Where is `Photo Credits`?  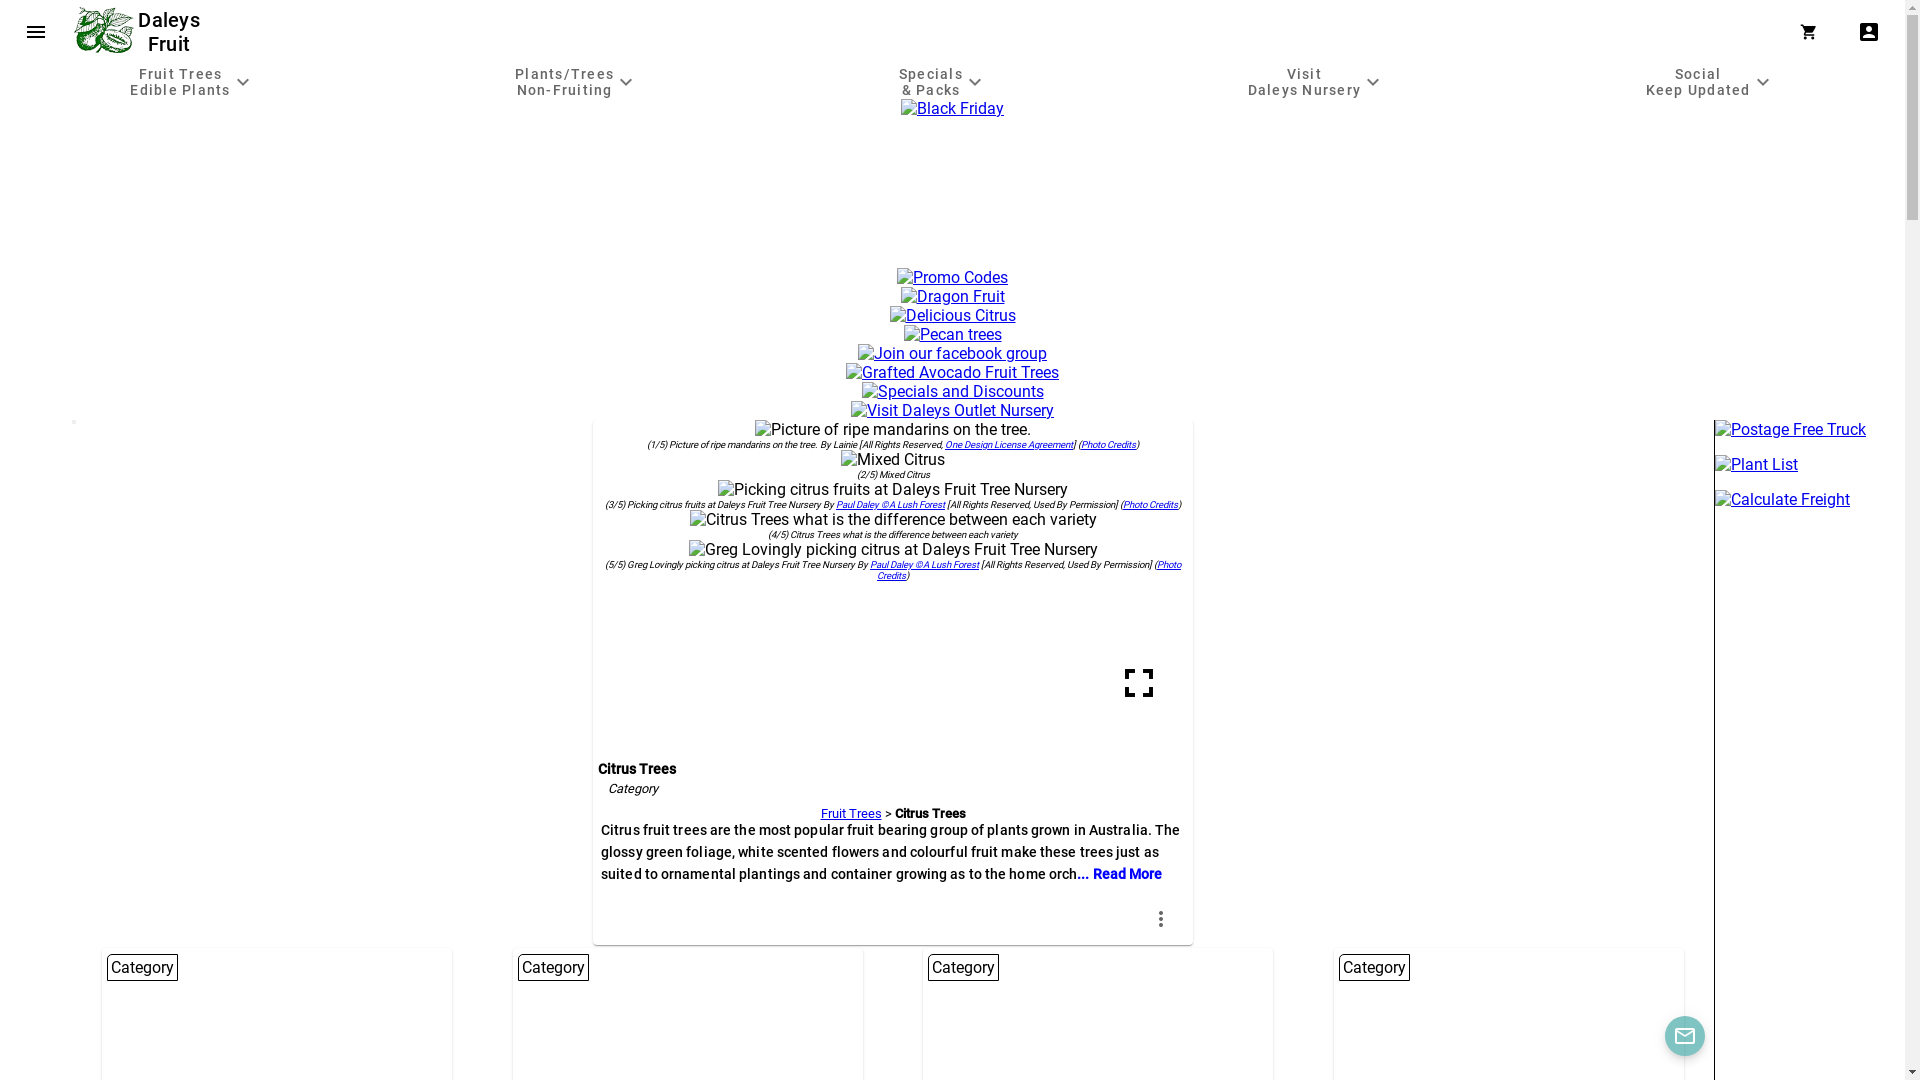
Photo Credits is located at coordinates (1108, 444).